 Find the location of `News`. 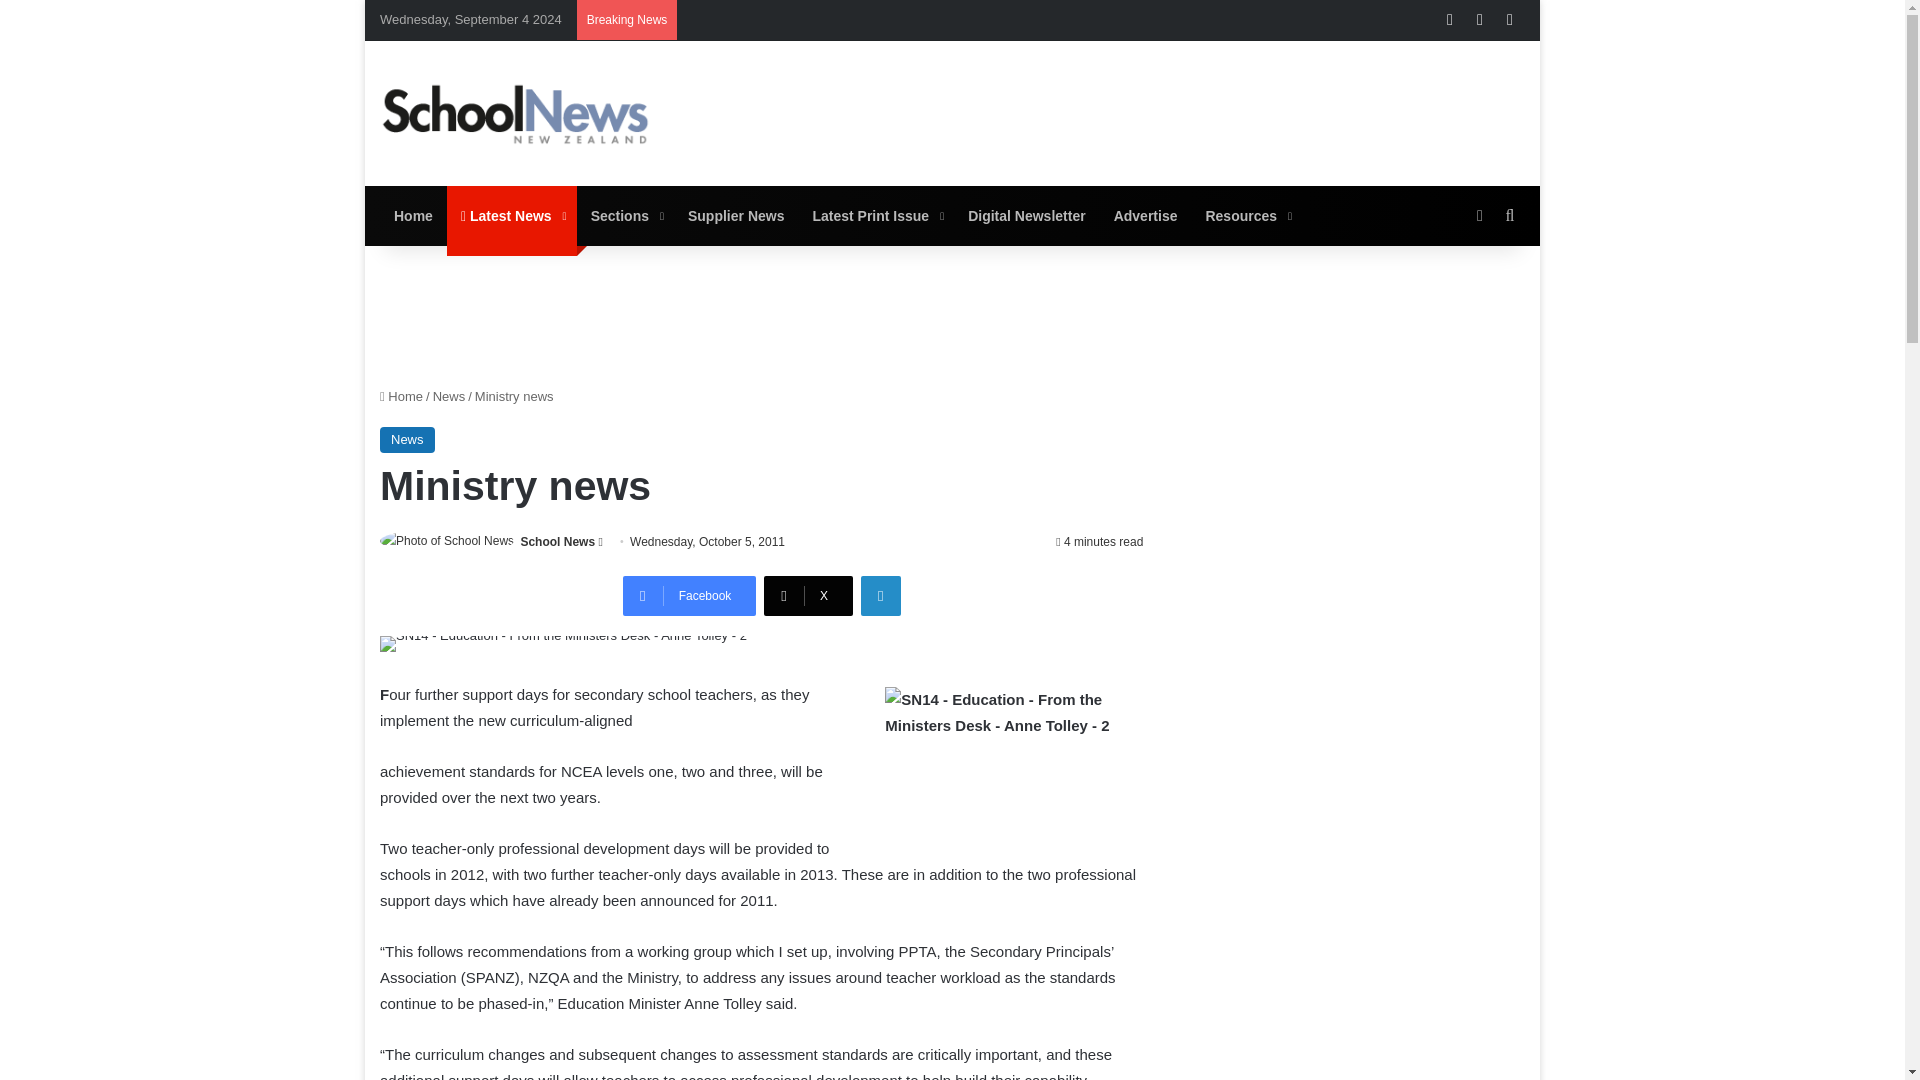

News is located at coordinates (408, 439).